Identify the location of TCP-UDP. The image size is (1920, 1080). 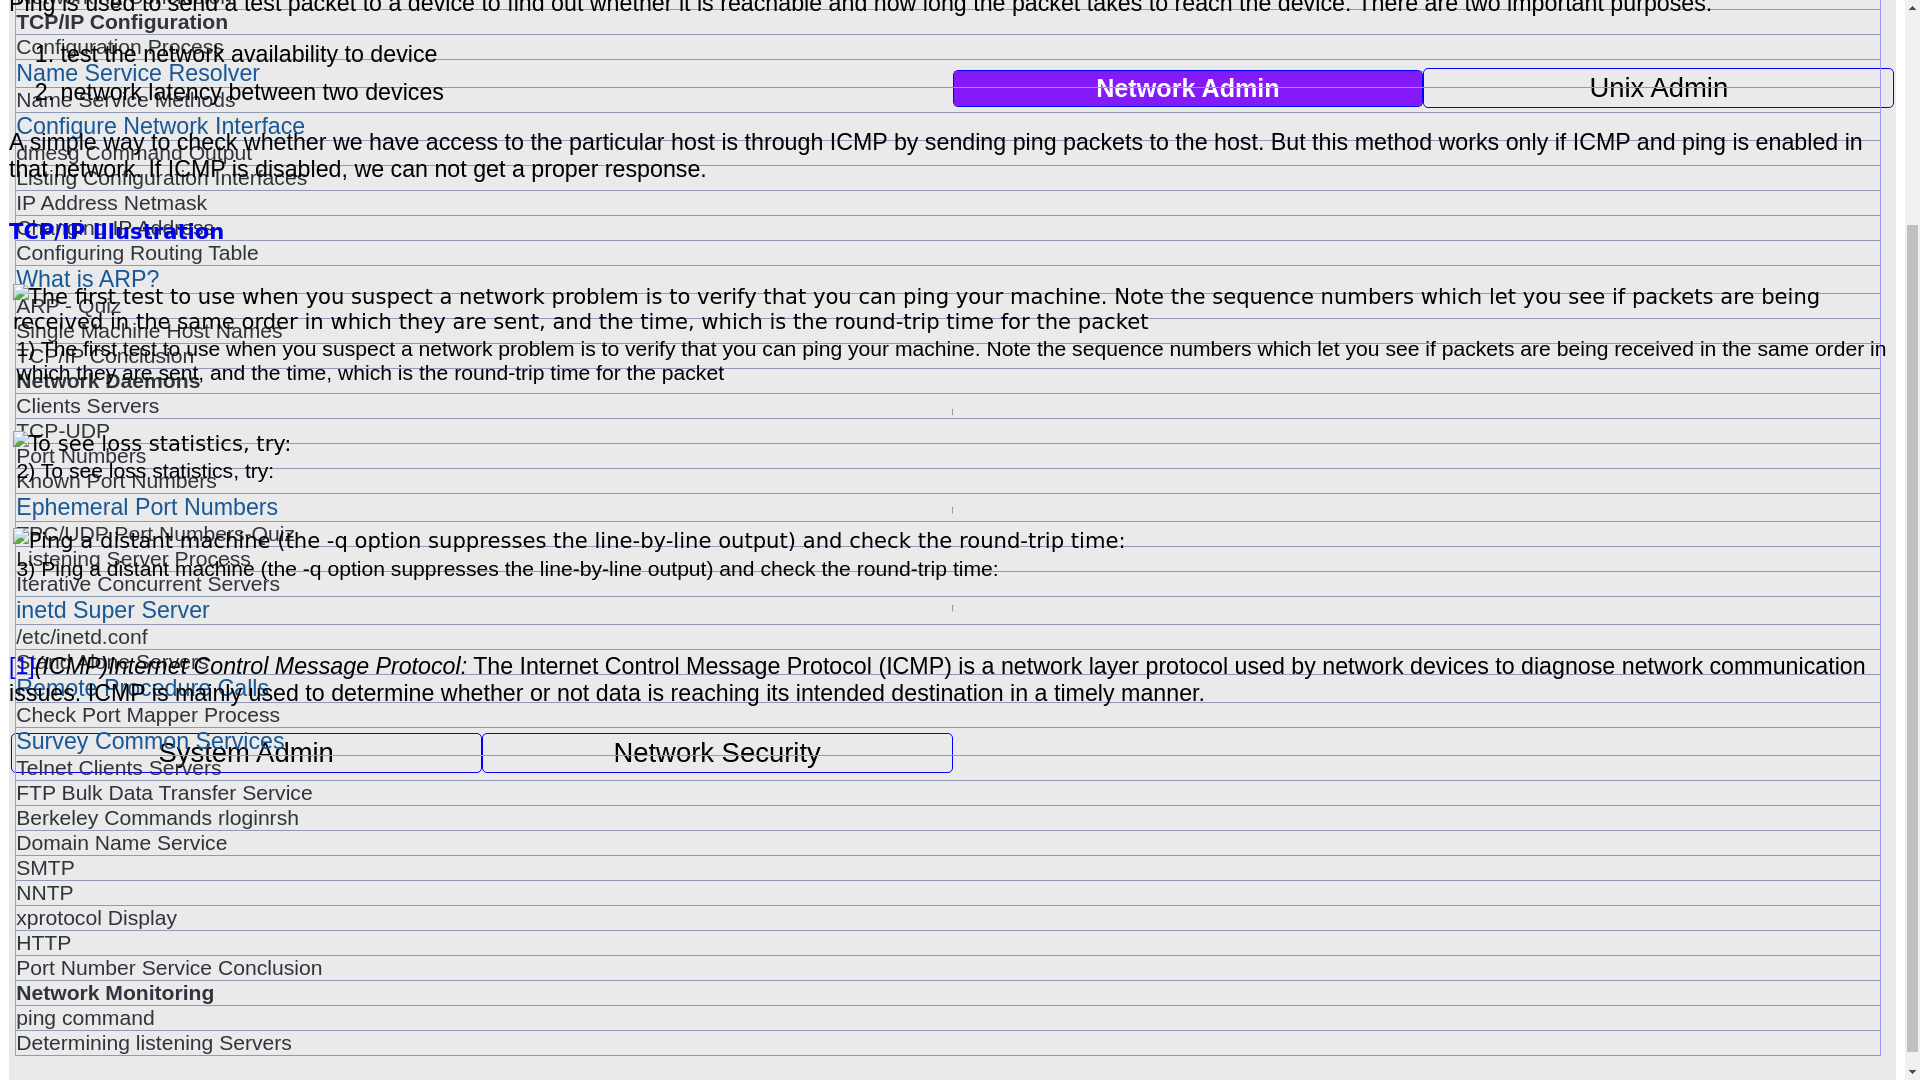
(947, 430).